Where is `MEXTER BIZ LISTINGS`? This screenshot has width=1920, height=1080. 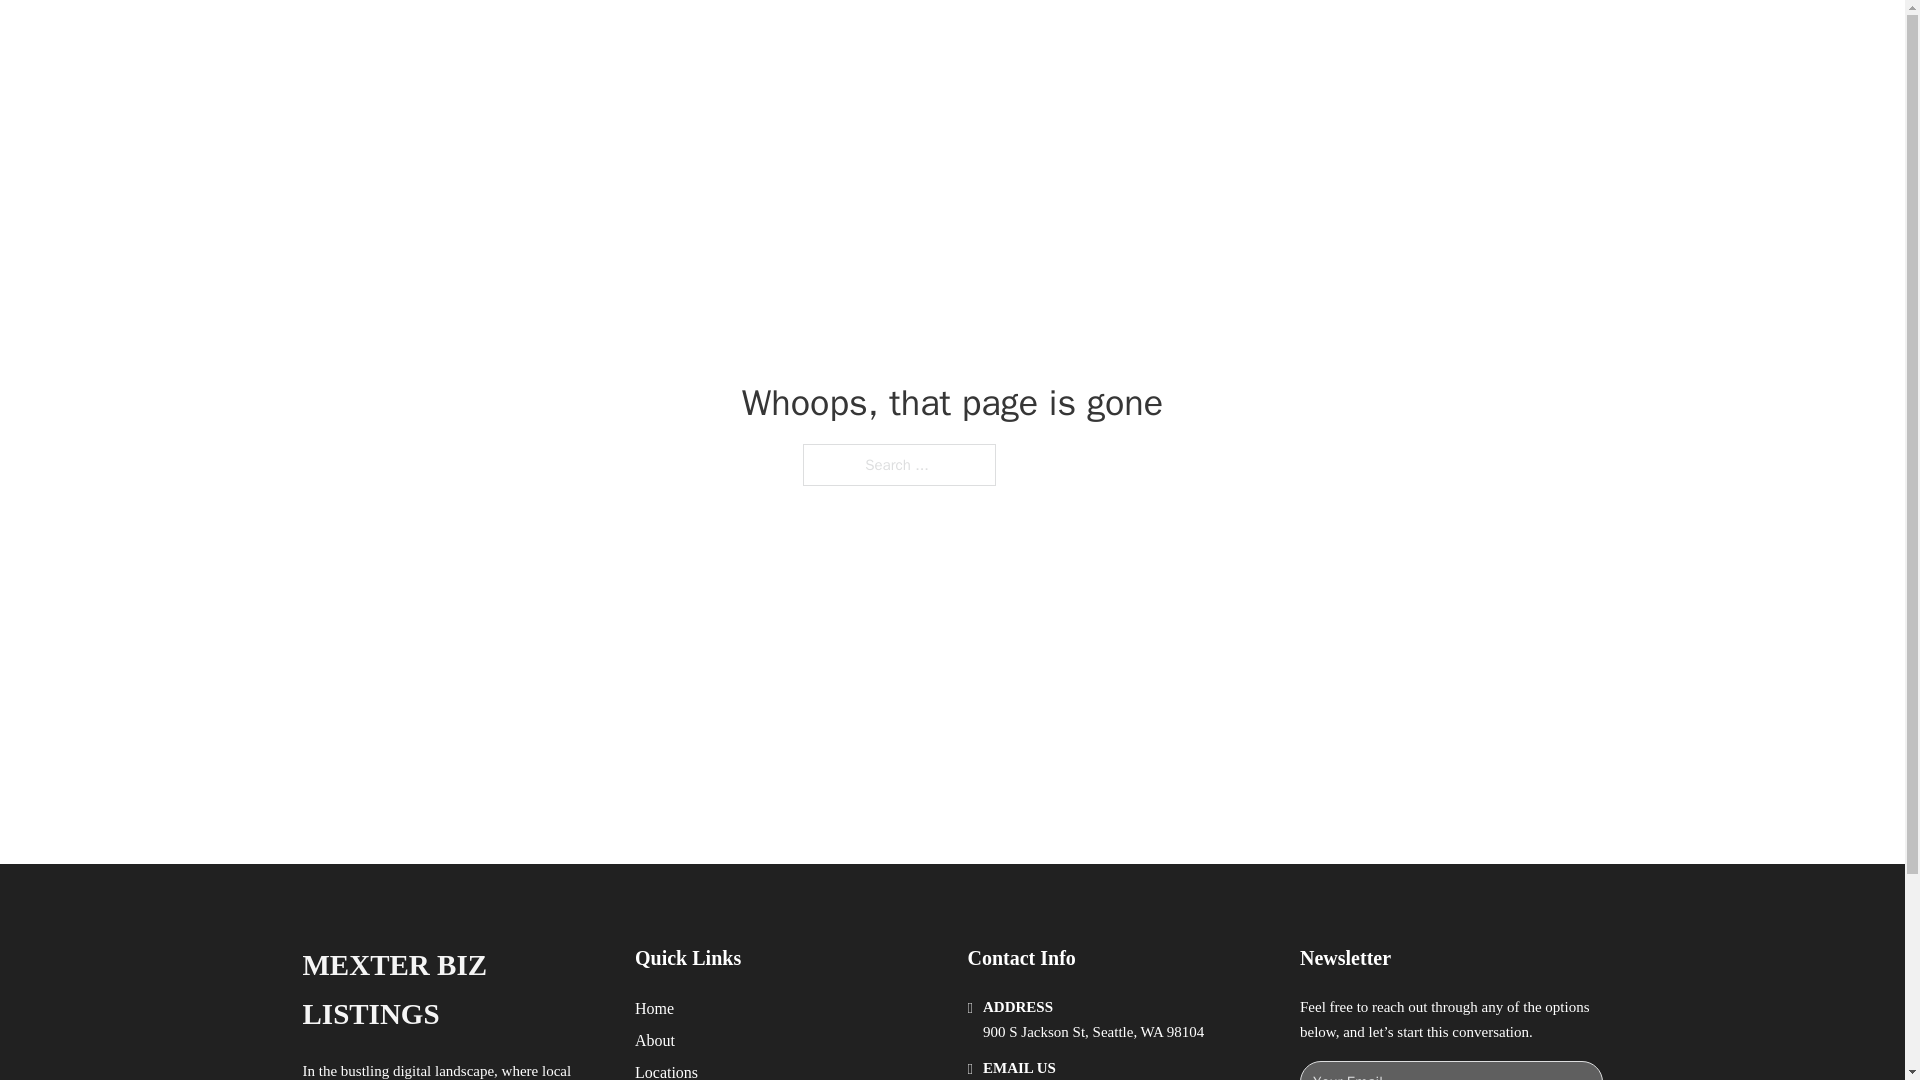
MEXTER BIZ LISTINGS is located at coordinates (452, 990).